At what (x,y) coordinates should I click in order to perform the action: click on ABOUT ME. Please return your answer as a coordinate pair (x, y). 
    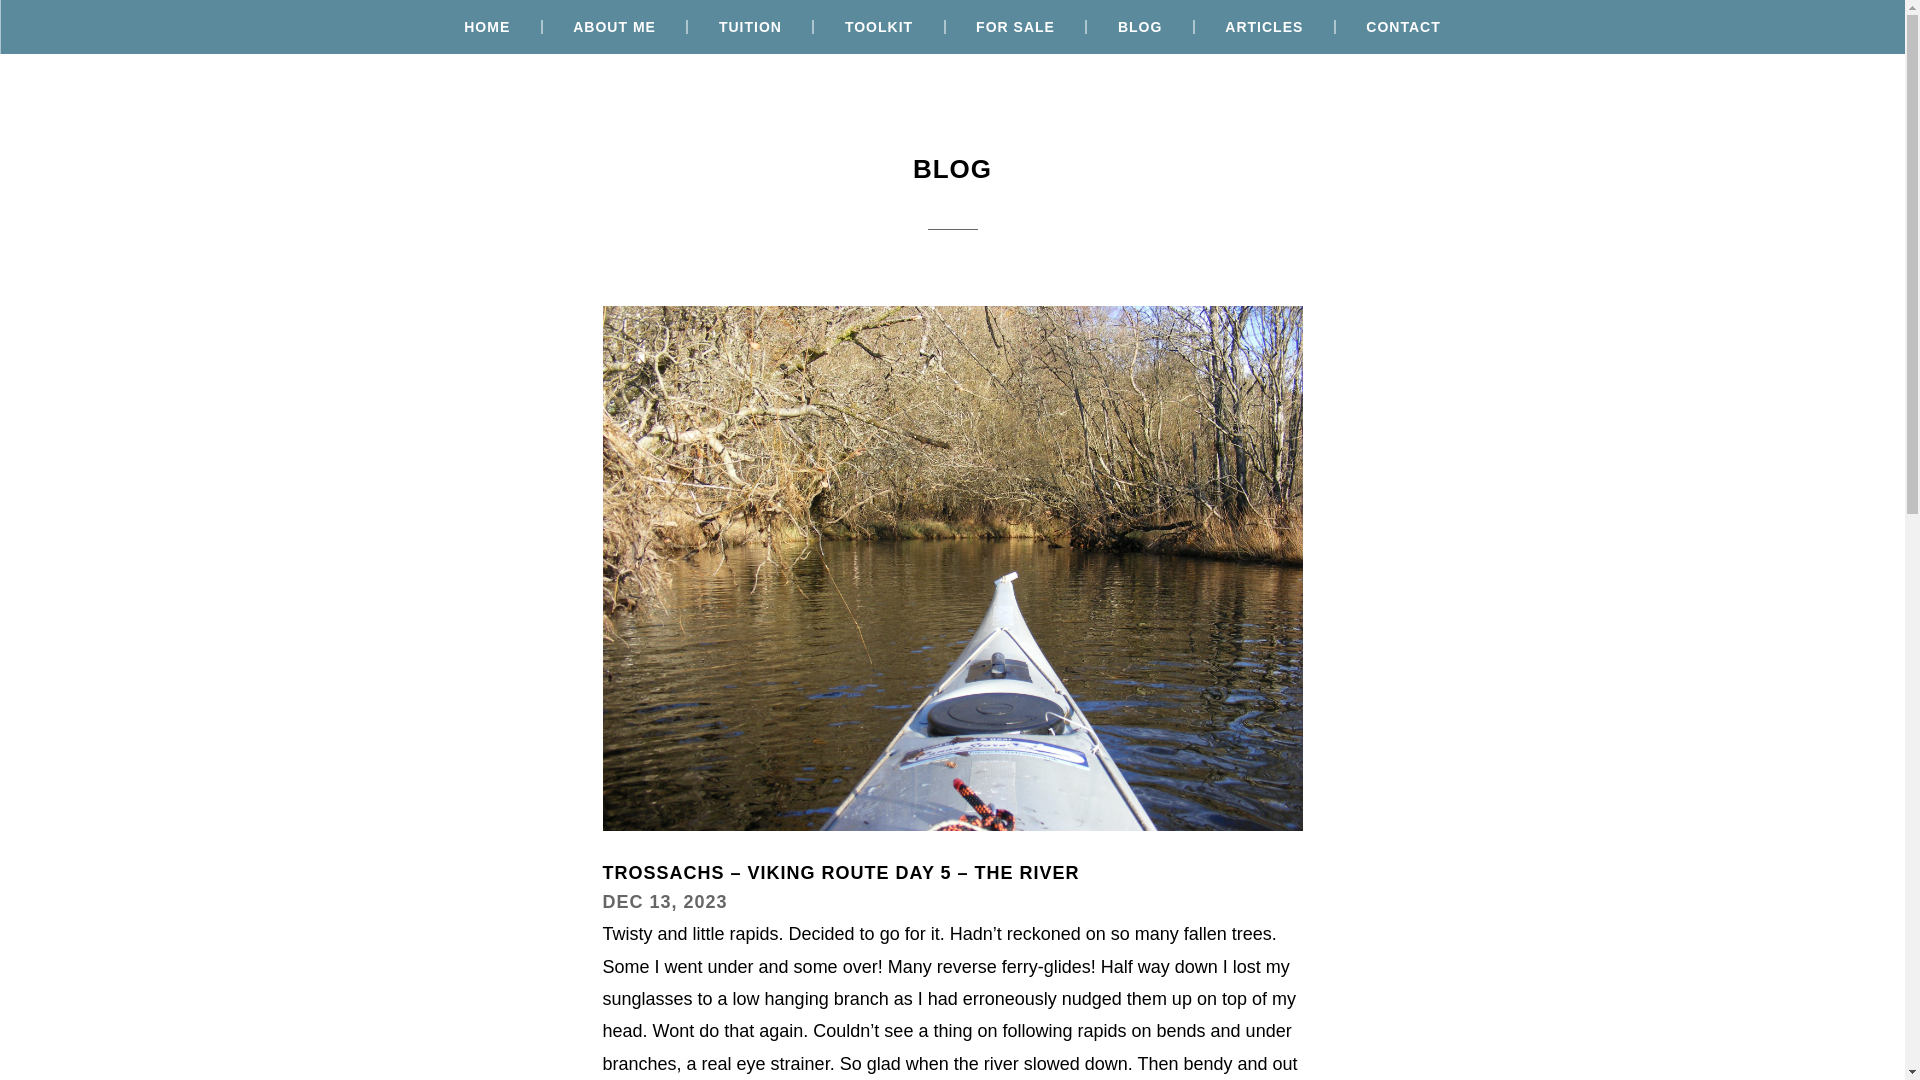
    Looking at the image, I should click on (614, 26).